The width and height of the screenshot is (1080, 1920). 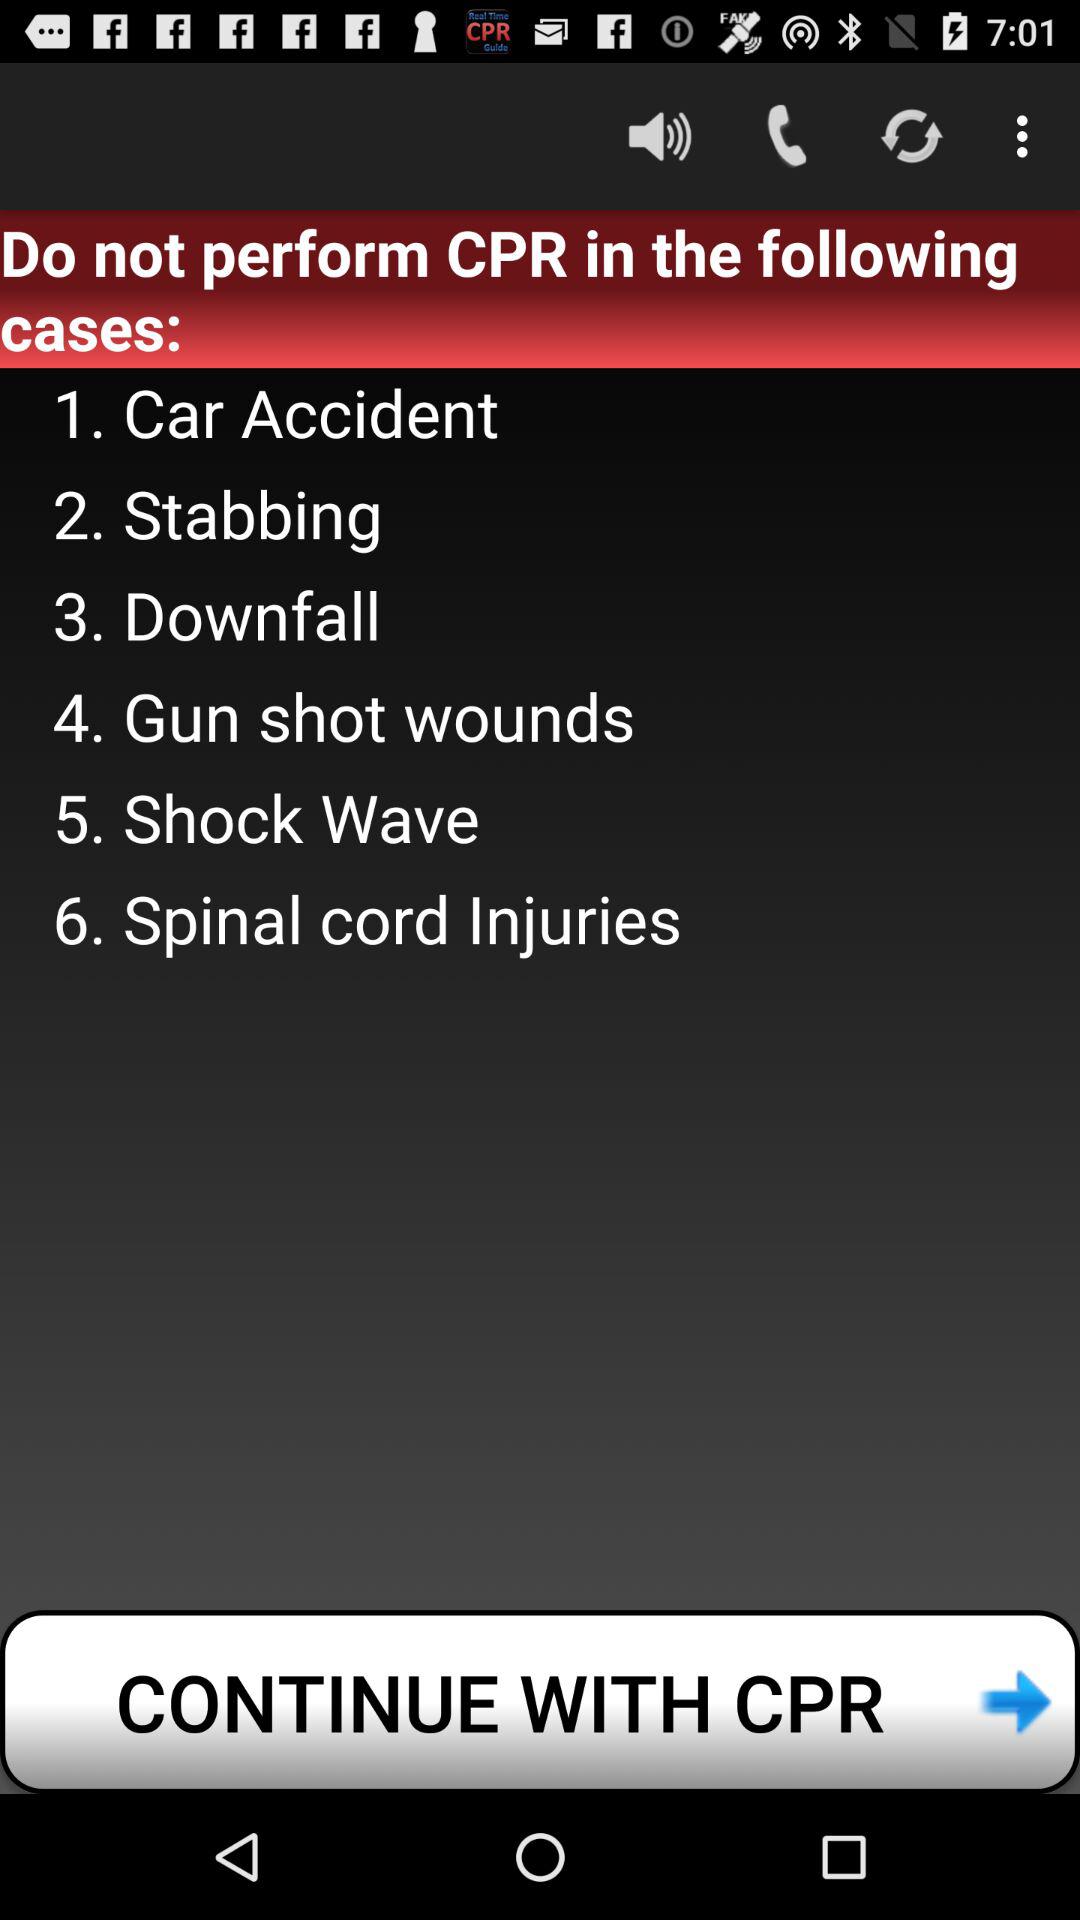 I want to click on choose the continue with cpr icon, so click(x=540, y=1702).